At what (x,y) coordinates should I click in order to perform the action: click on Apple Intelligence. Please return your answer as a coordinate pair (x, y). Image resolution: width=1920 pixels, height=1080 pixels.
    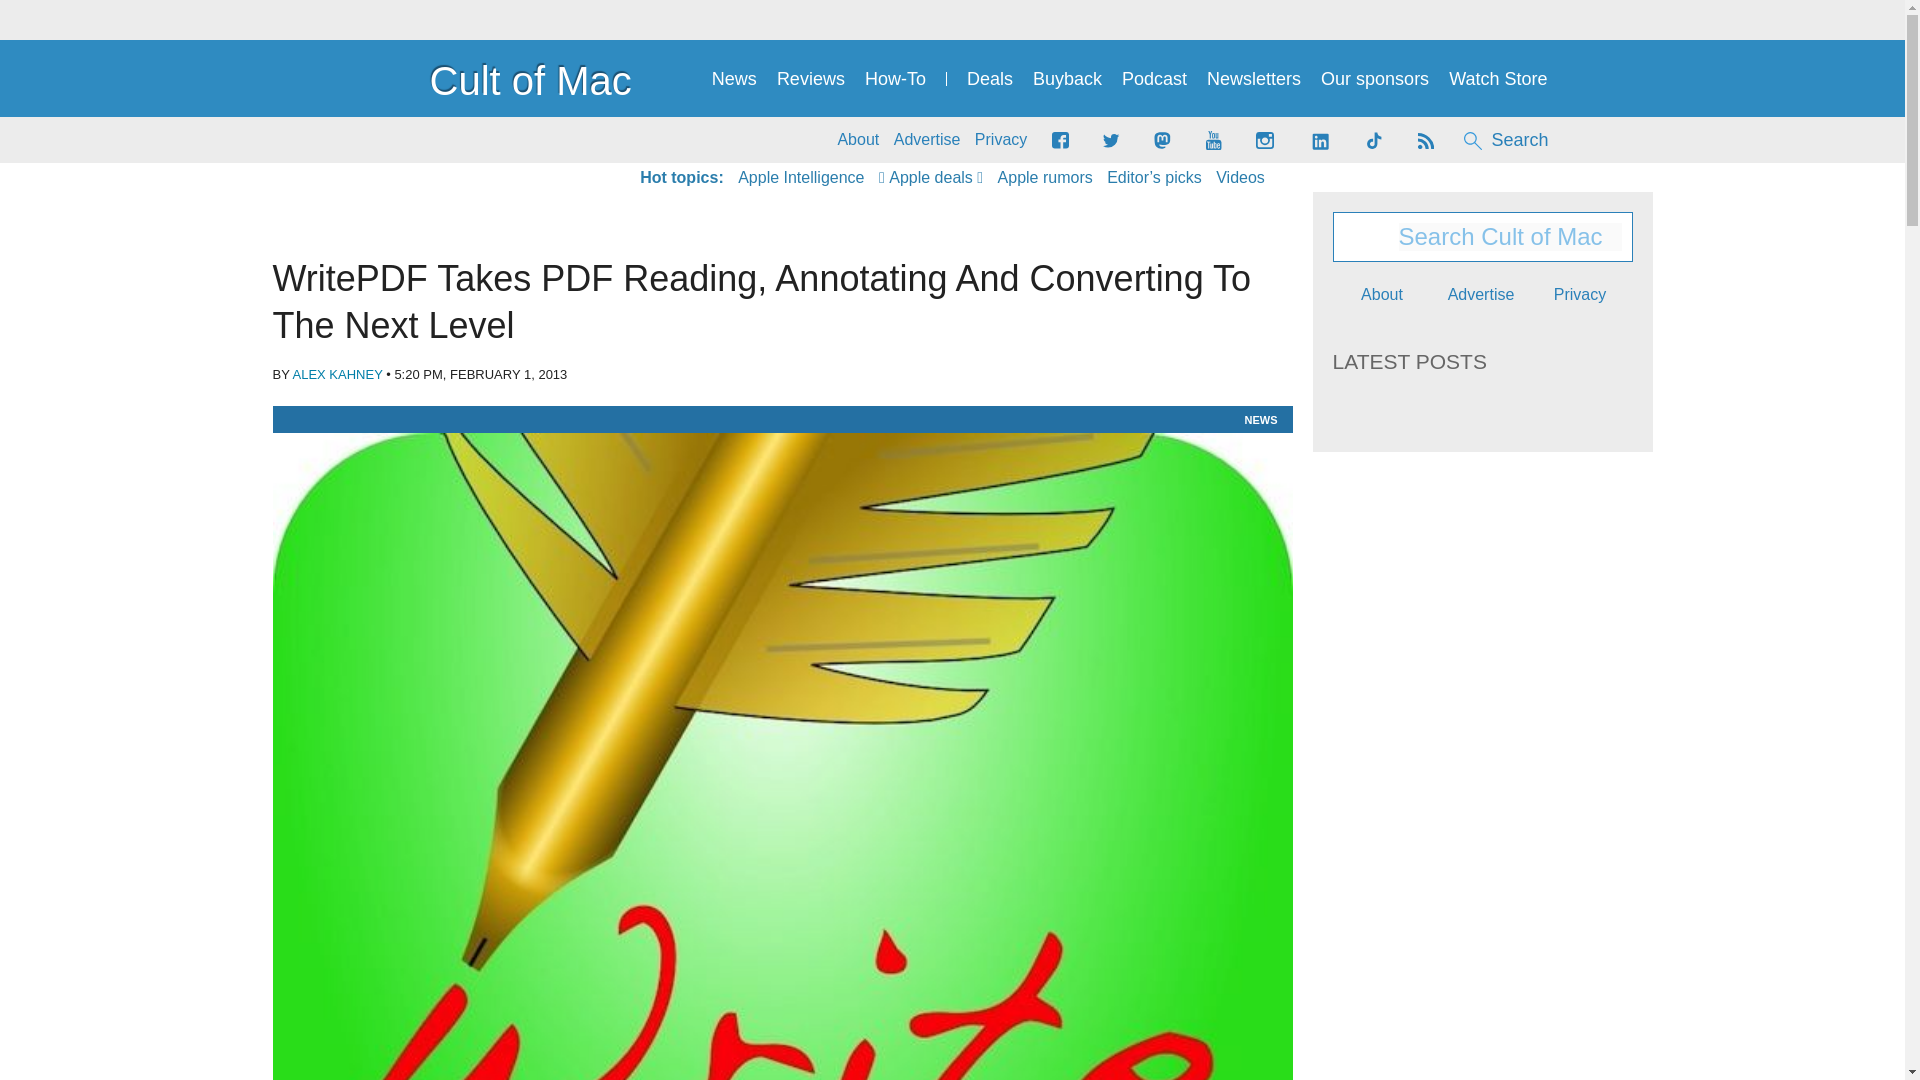
    Looking at the image, I should click on (800, 178).